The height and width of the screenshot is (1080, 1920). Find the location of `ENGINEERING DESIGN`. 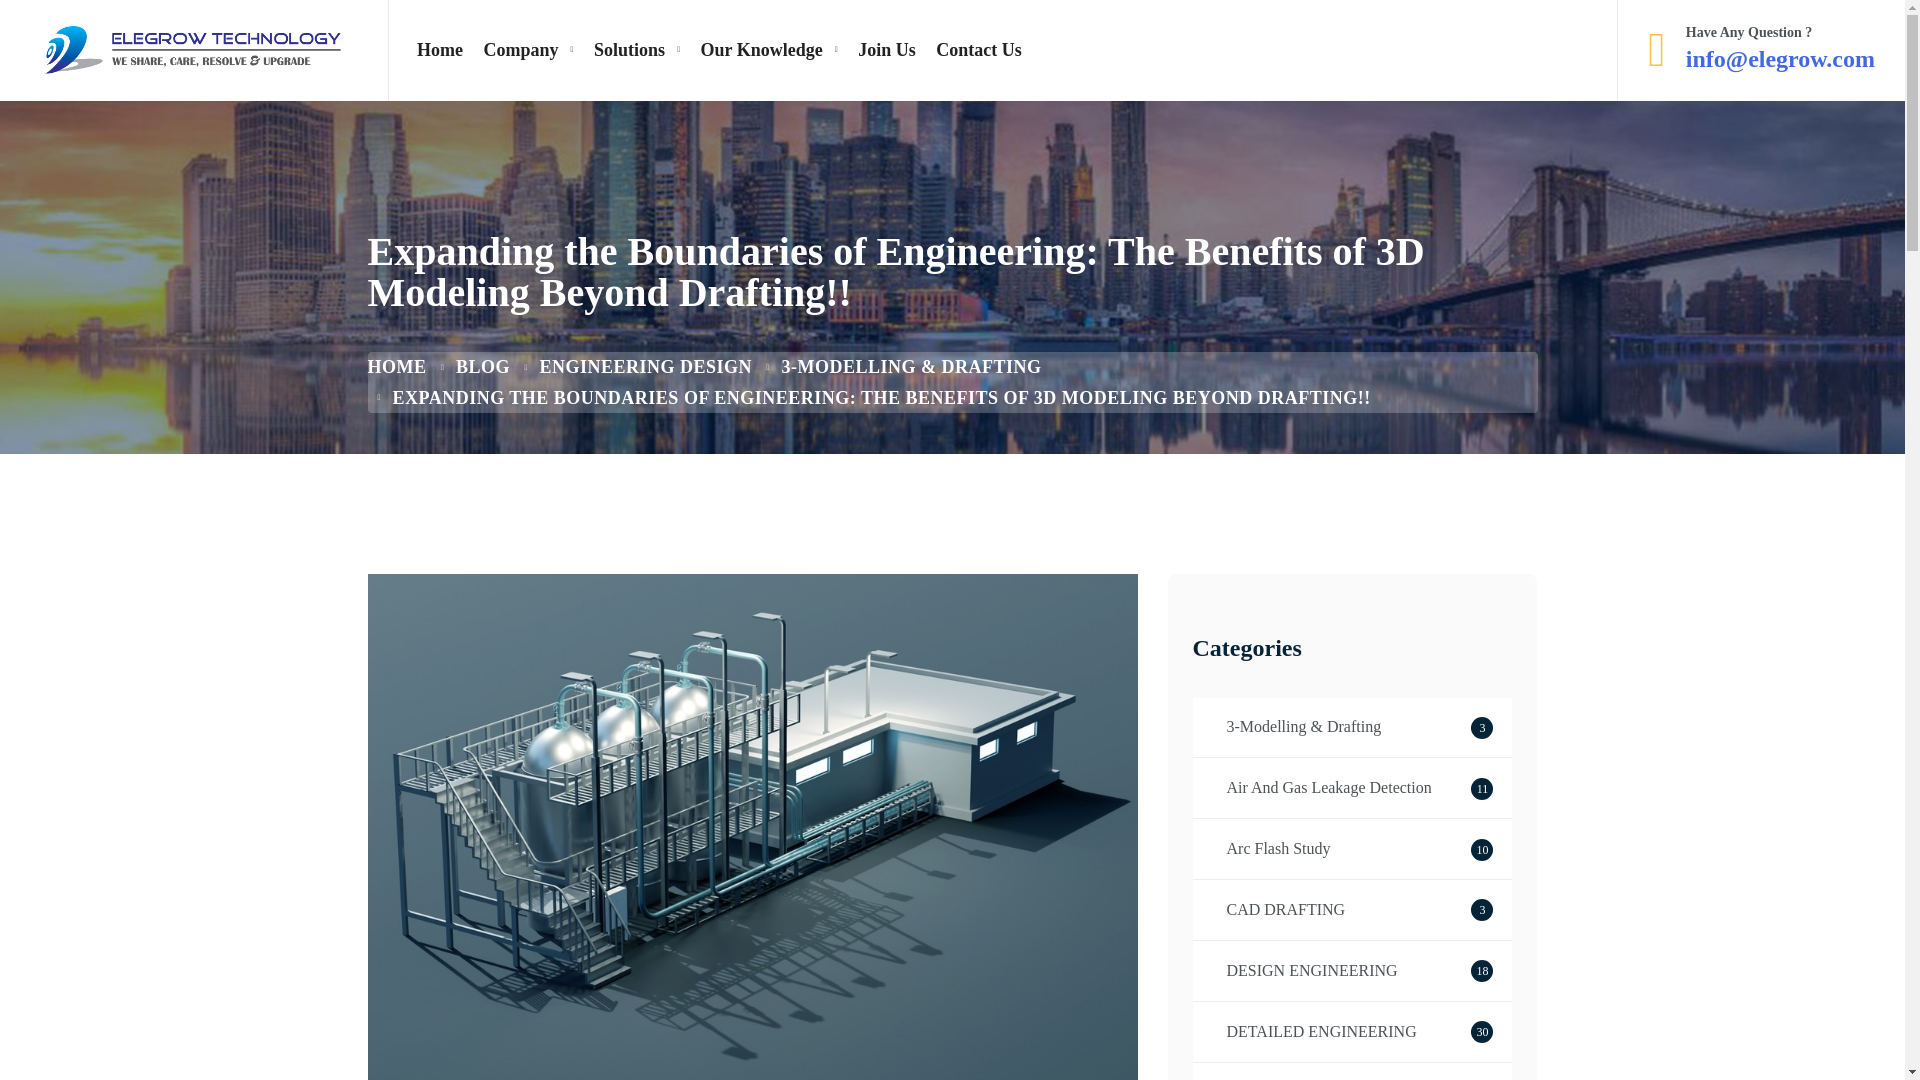

ENGINEERING DESIGN is located at coordinates (1353, 1070).